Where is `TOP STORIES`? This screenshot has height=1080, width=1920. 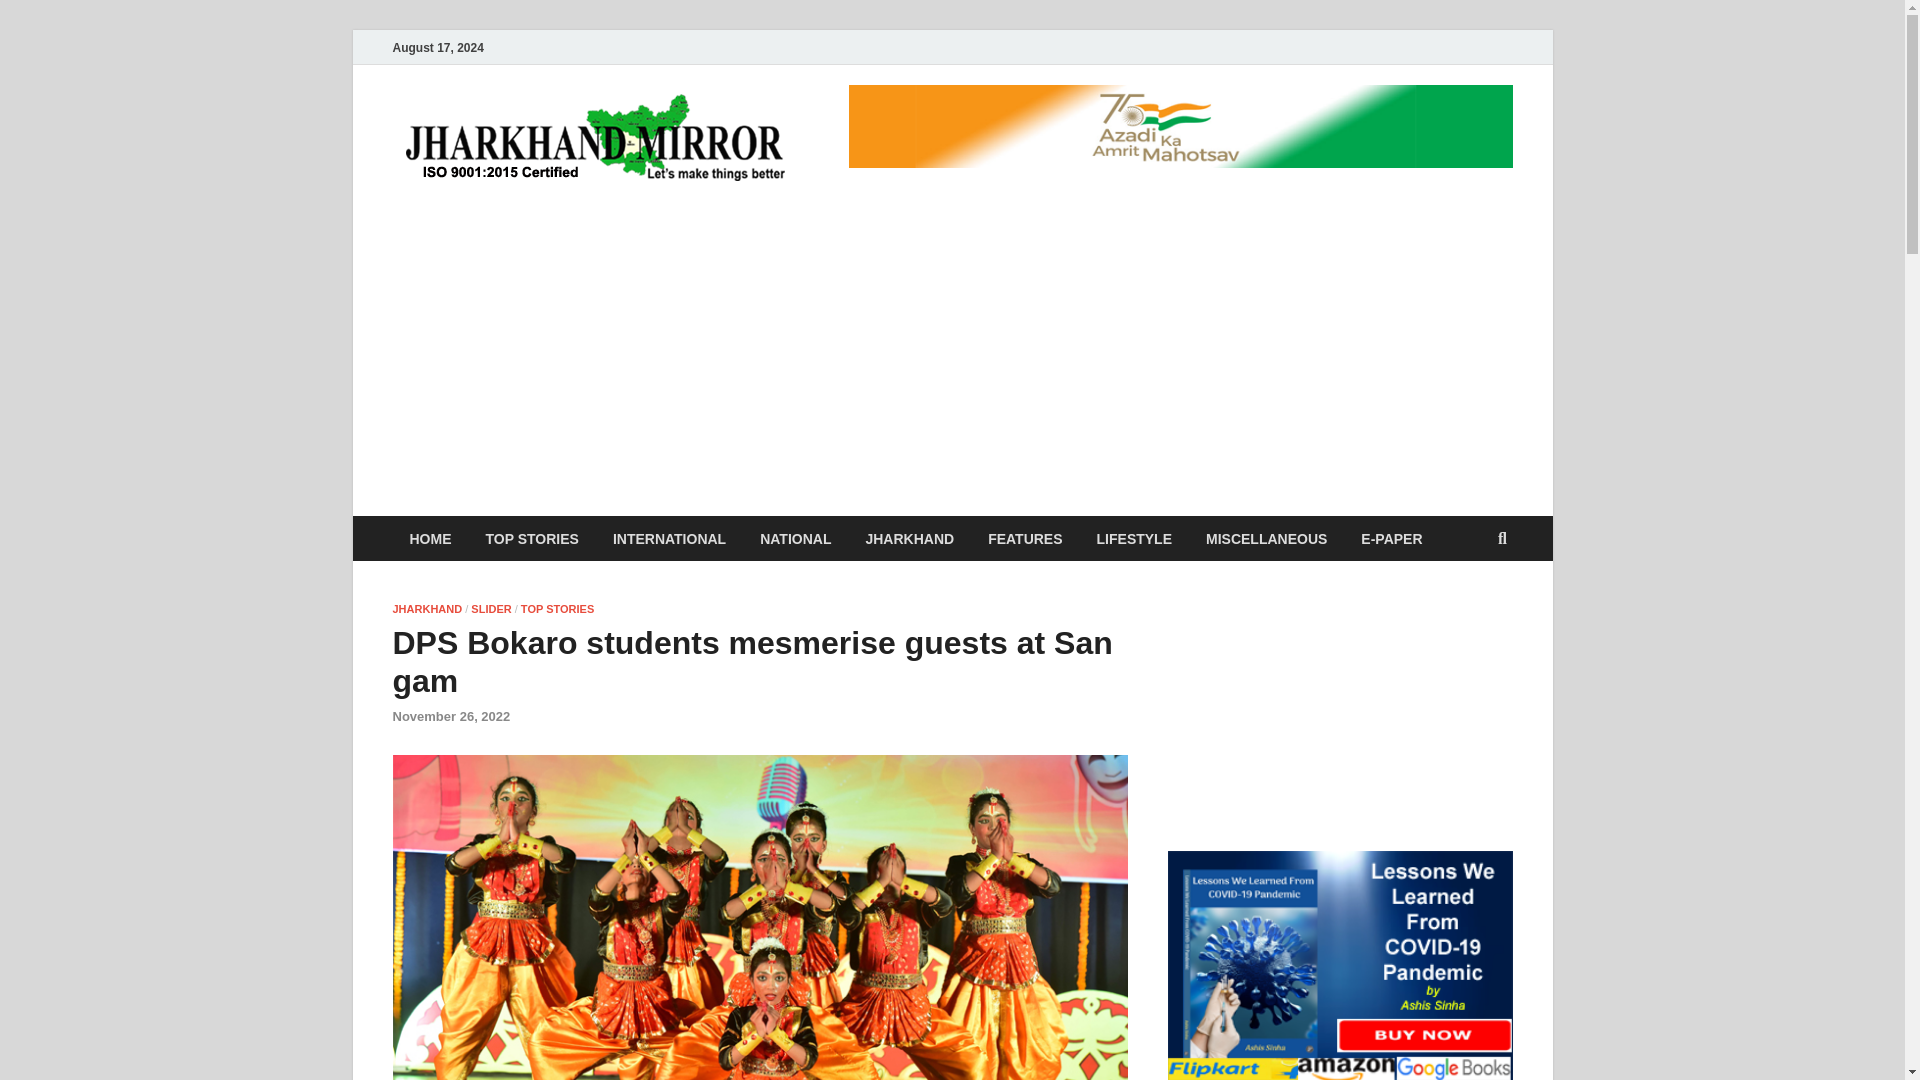 TOP STORIES is located at coordinates (532, 538).